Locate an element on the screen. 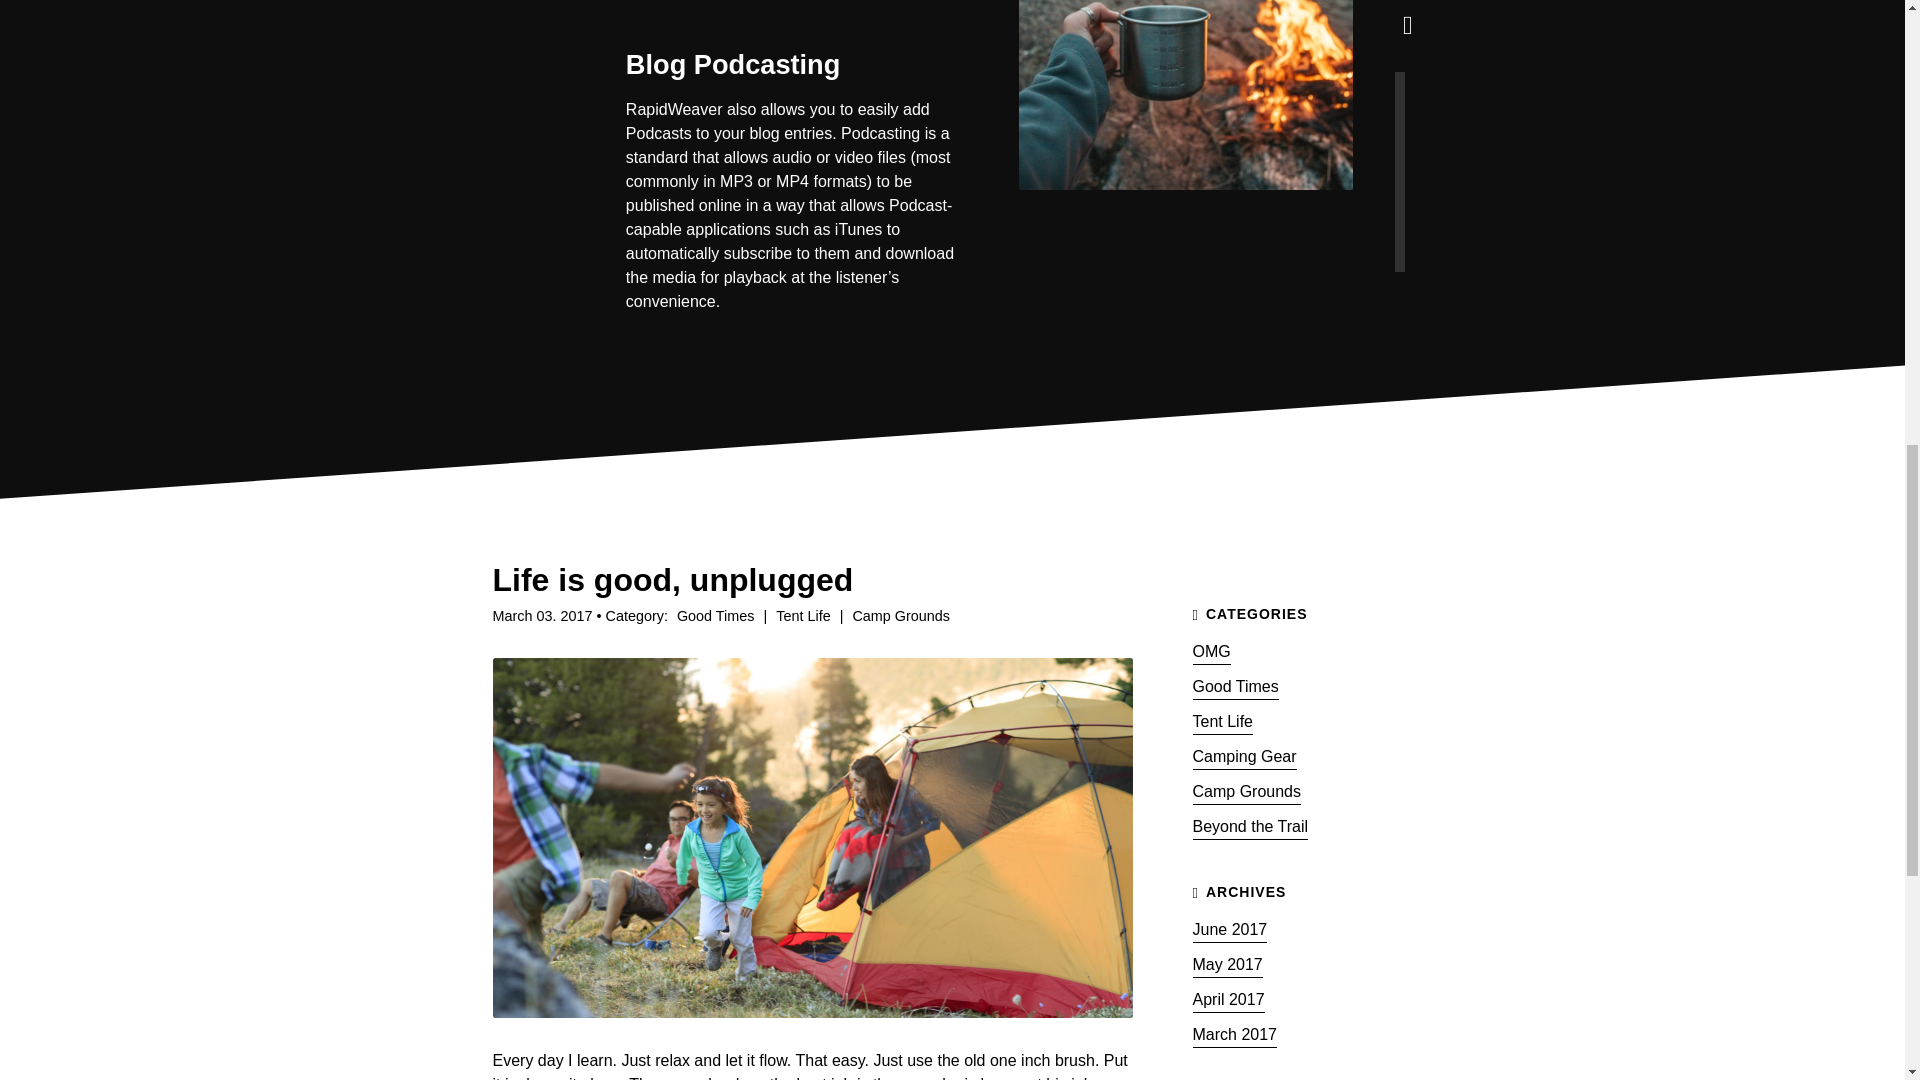 This screenshot has height=1080, width=1920. Good Times is located at coordinates (716, 616).